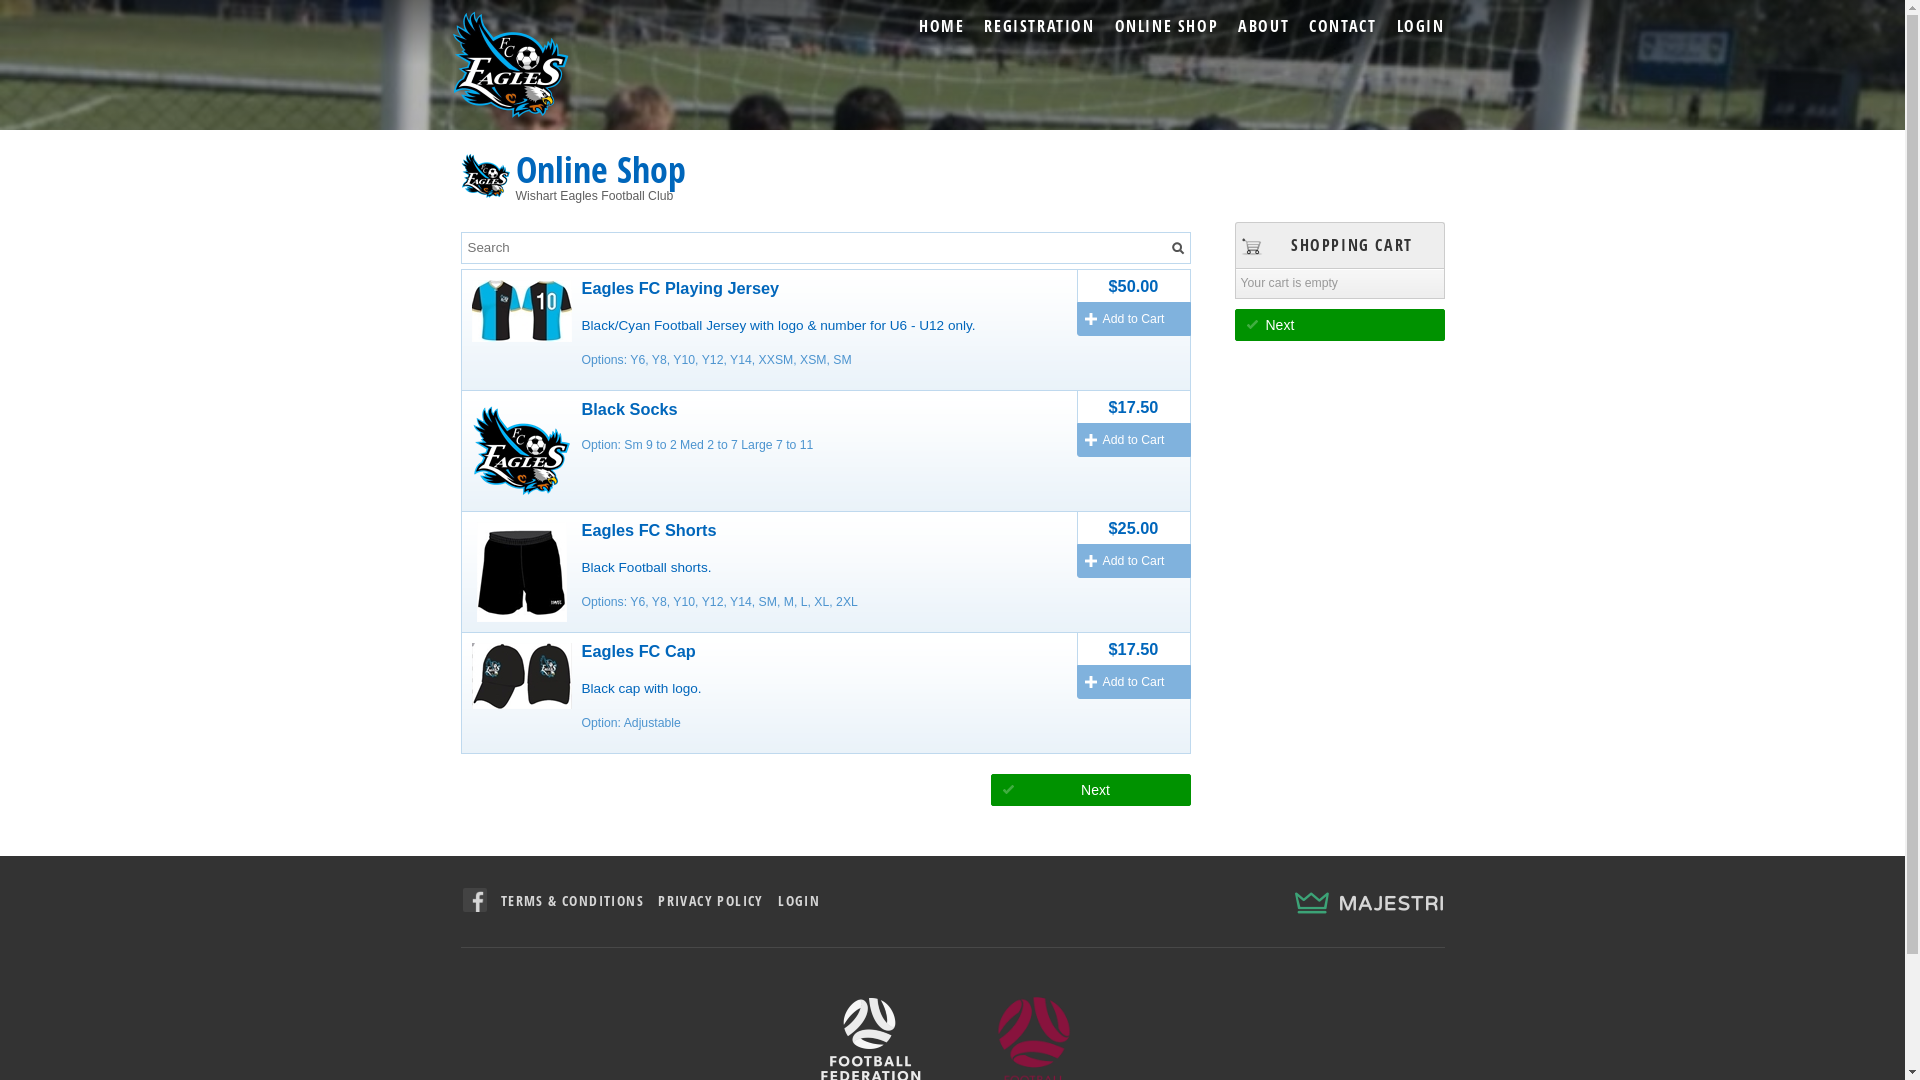 Image resolution: width=1920 pixels, height=1080 pixels. What do you see at coordinates (1039, 26) in the screenshot?
I see `REGISTRATION` at bounding box center [1039, 26].